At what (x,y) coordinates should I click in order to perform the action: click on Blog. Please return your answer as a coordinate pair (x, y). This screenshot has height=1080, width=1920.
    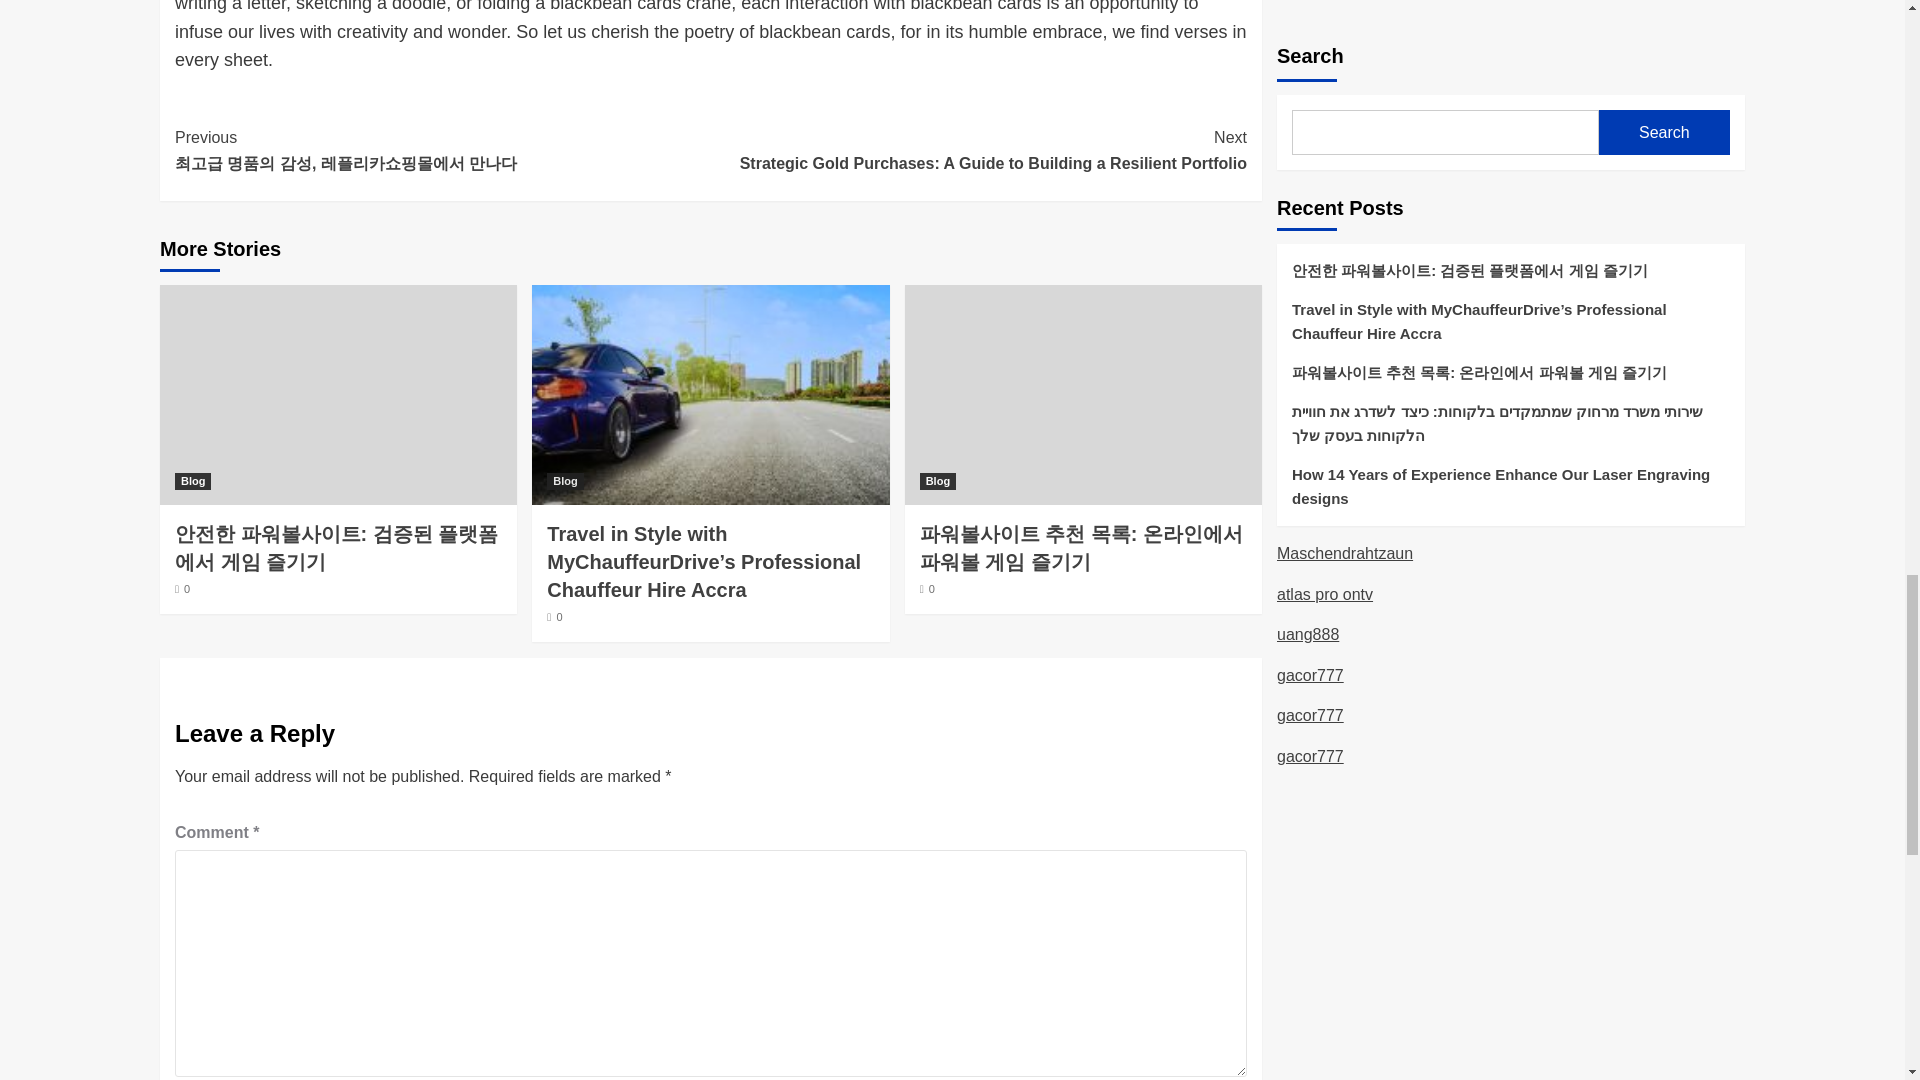
    Looking at the image, I should click on (192, 482).